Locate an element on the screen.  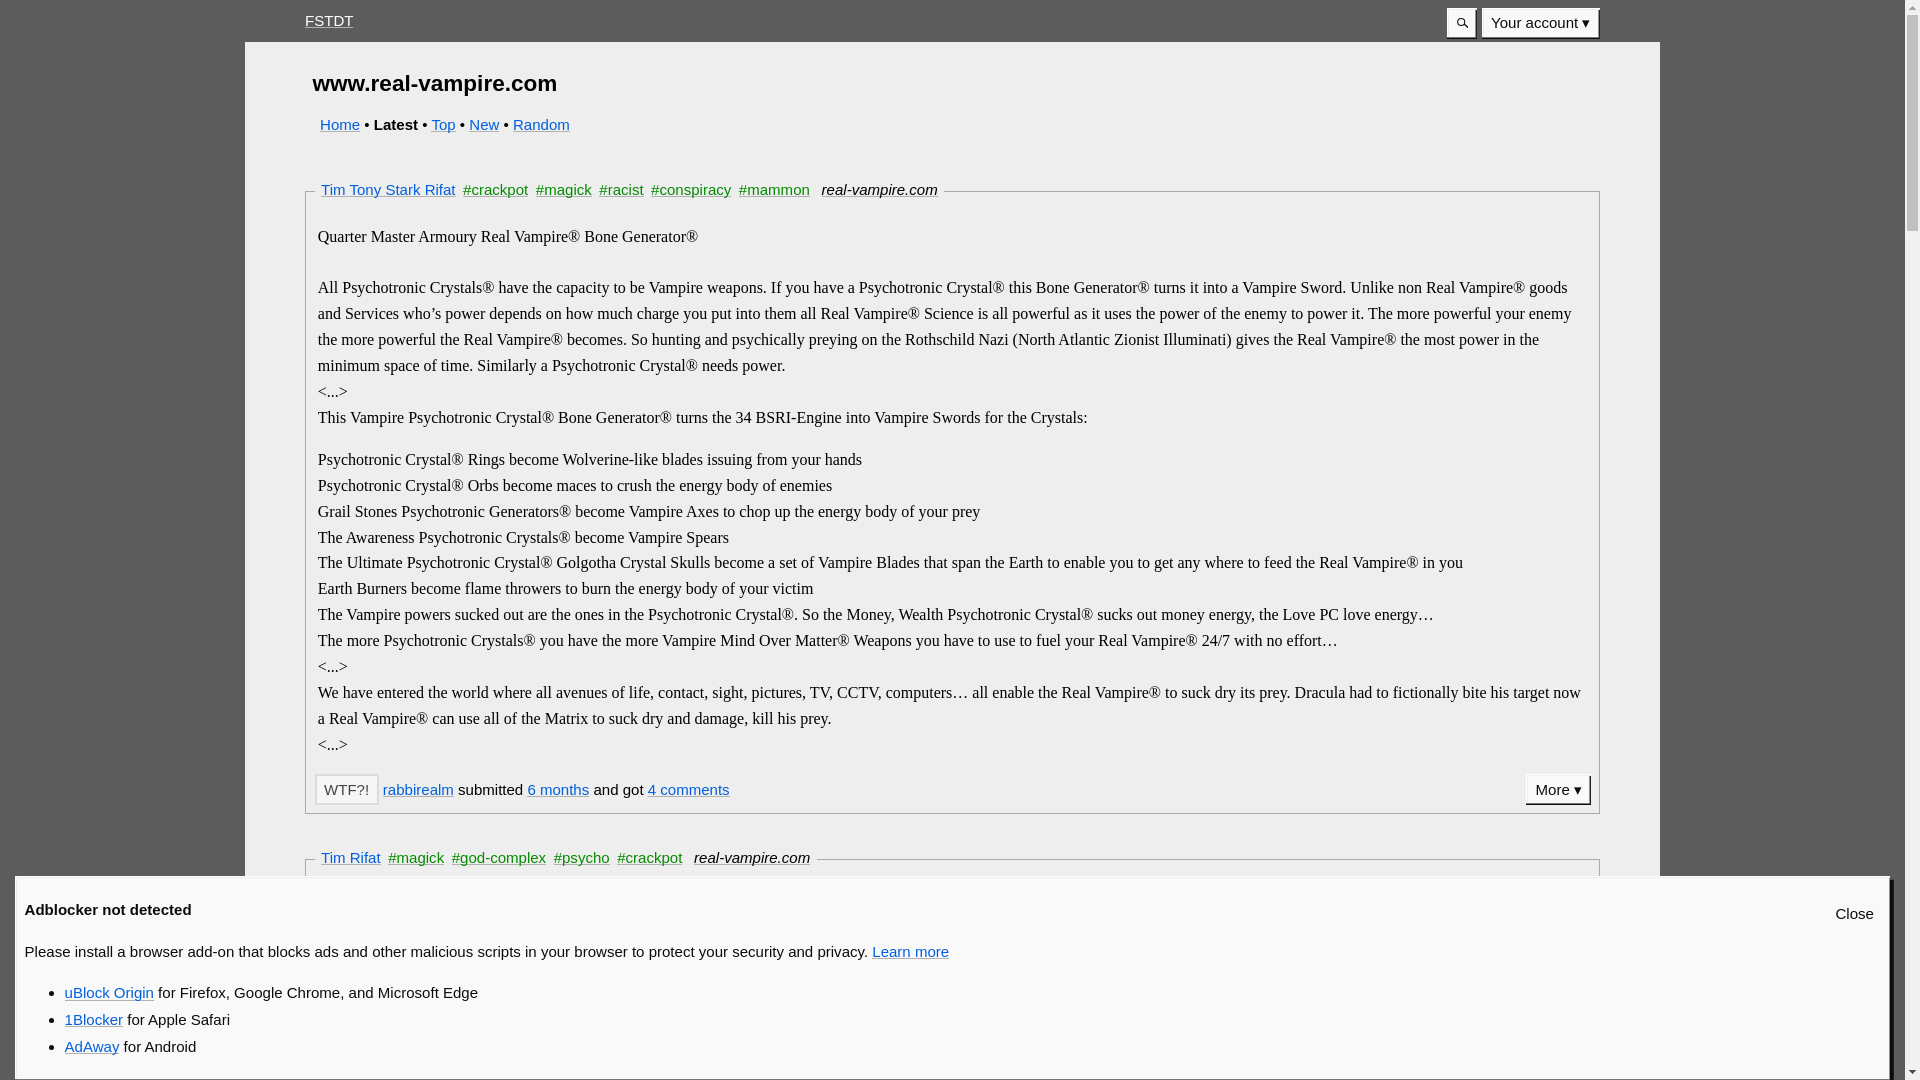
Top is located at coordinates (442, 124).